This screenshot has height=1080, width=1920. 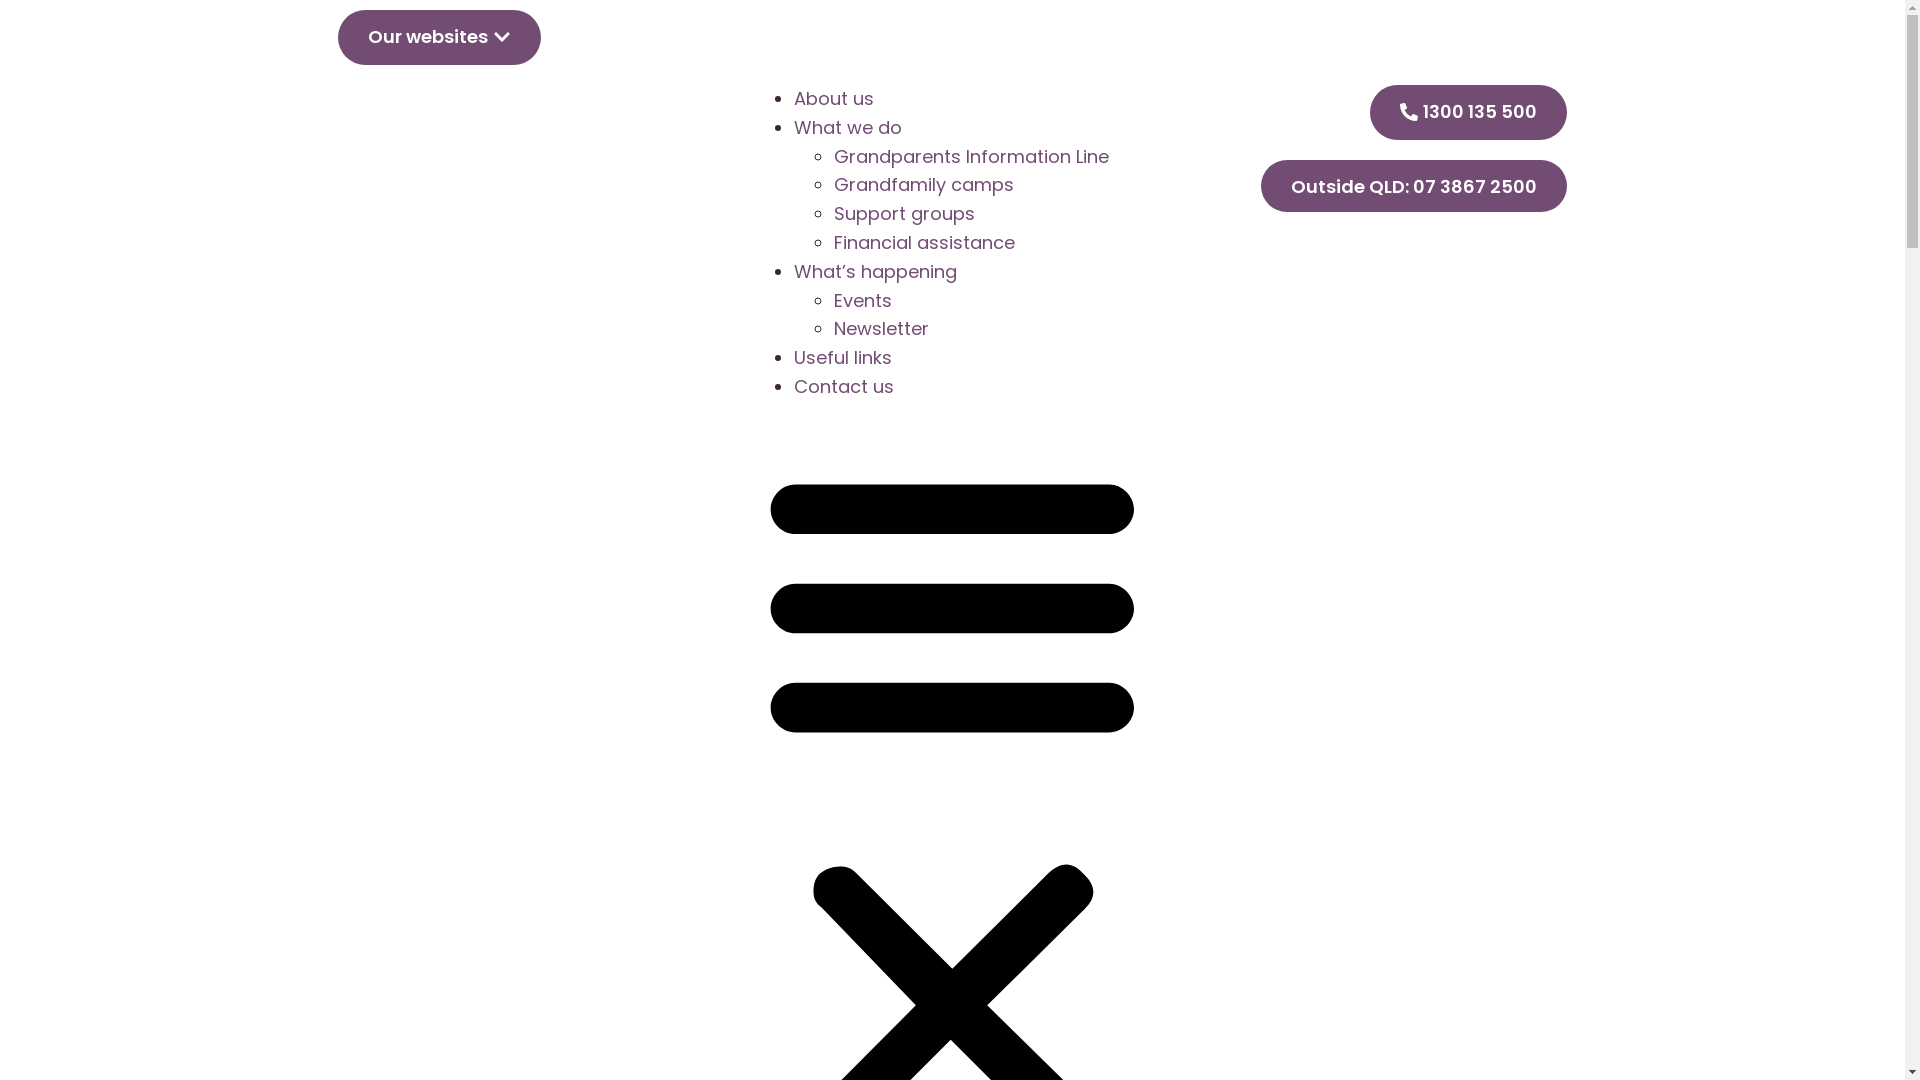 What do you see at coordinates (848, 128) in the screenshot?
I see `What we do` at bounding box center [848, 128].